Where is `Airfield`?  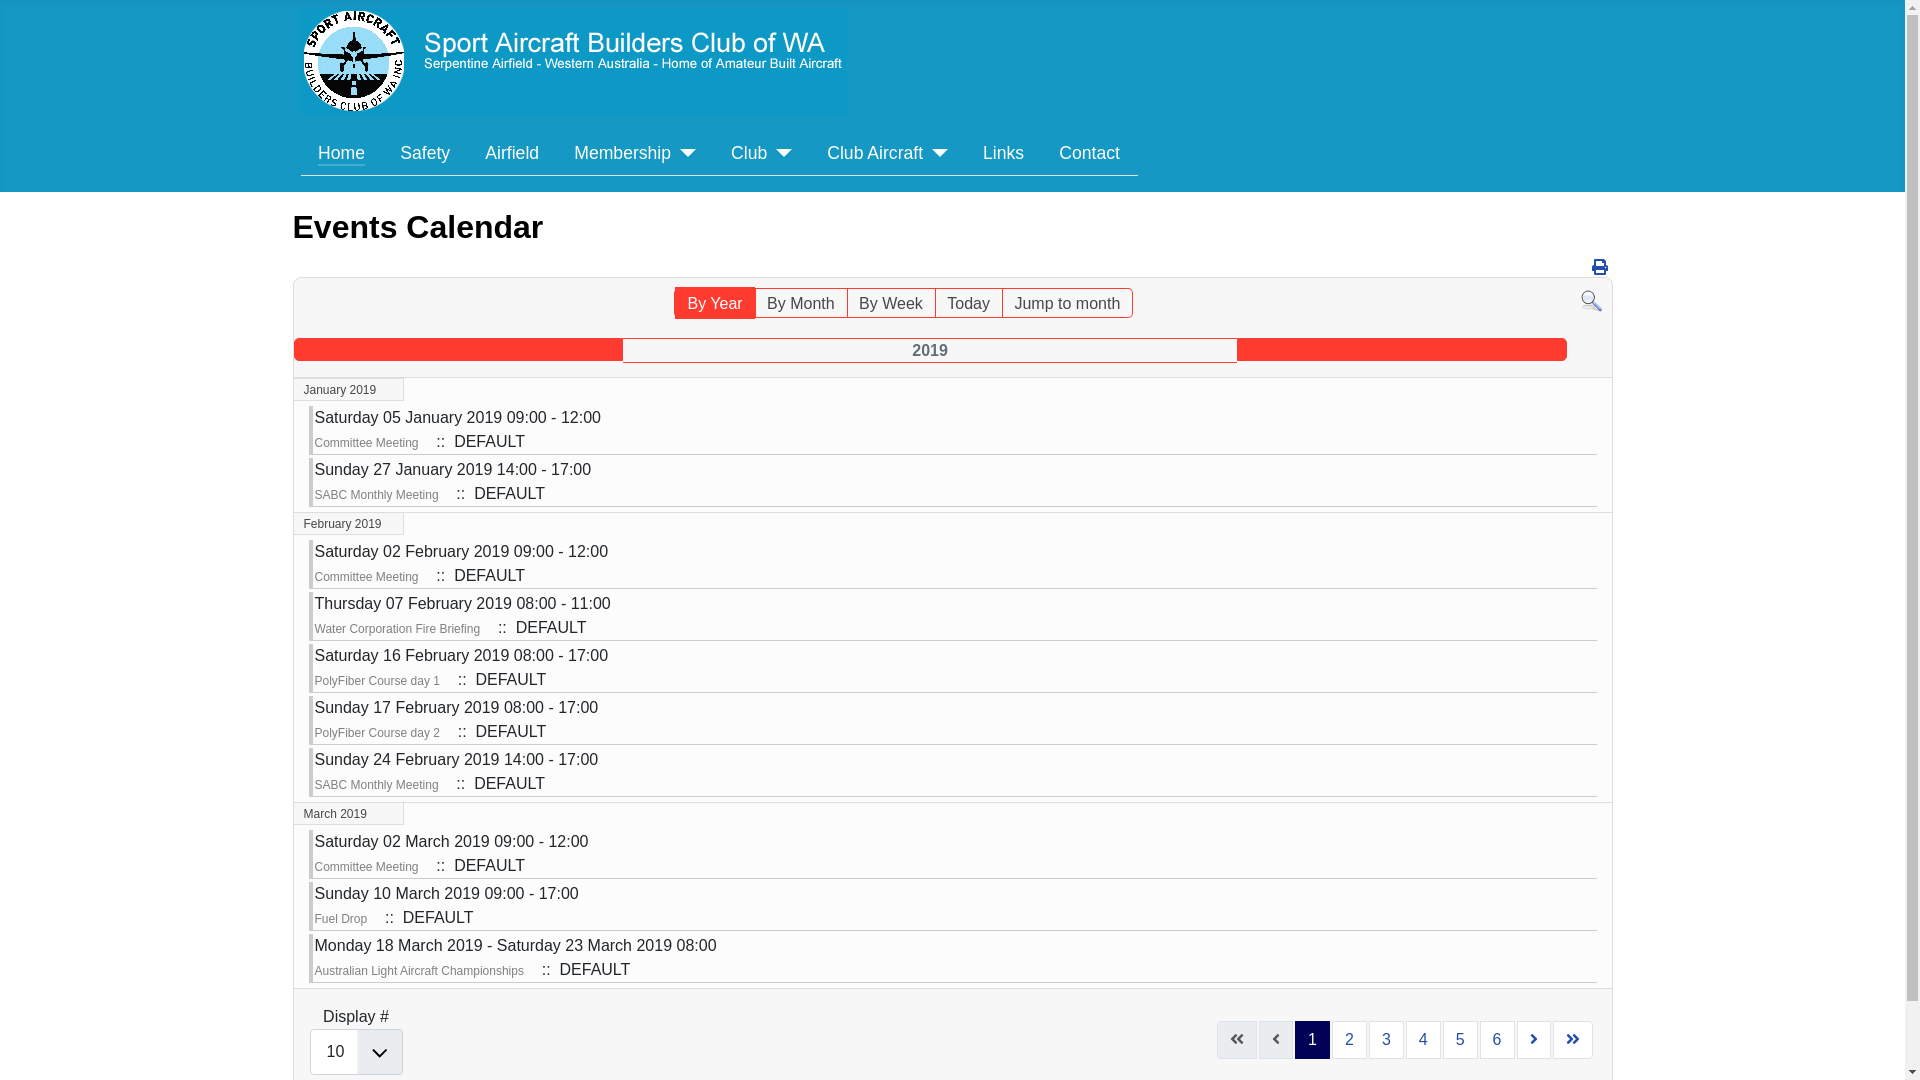 Airfield is located at coordinates (512, 153).